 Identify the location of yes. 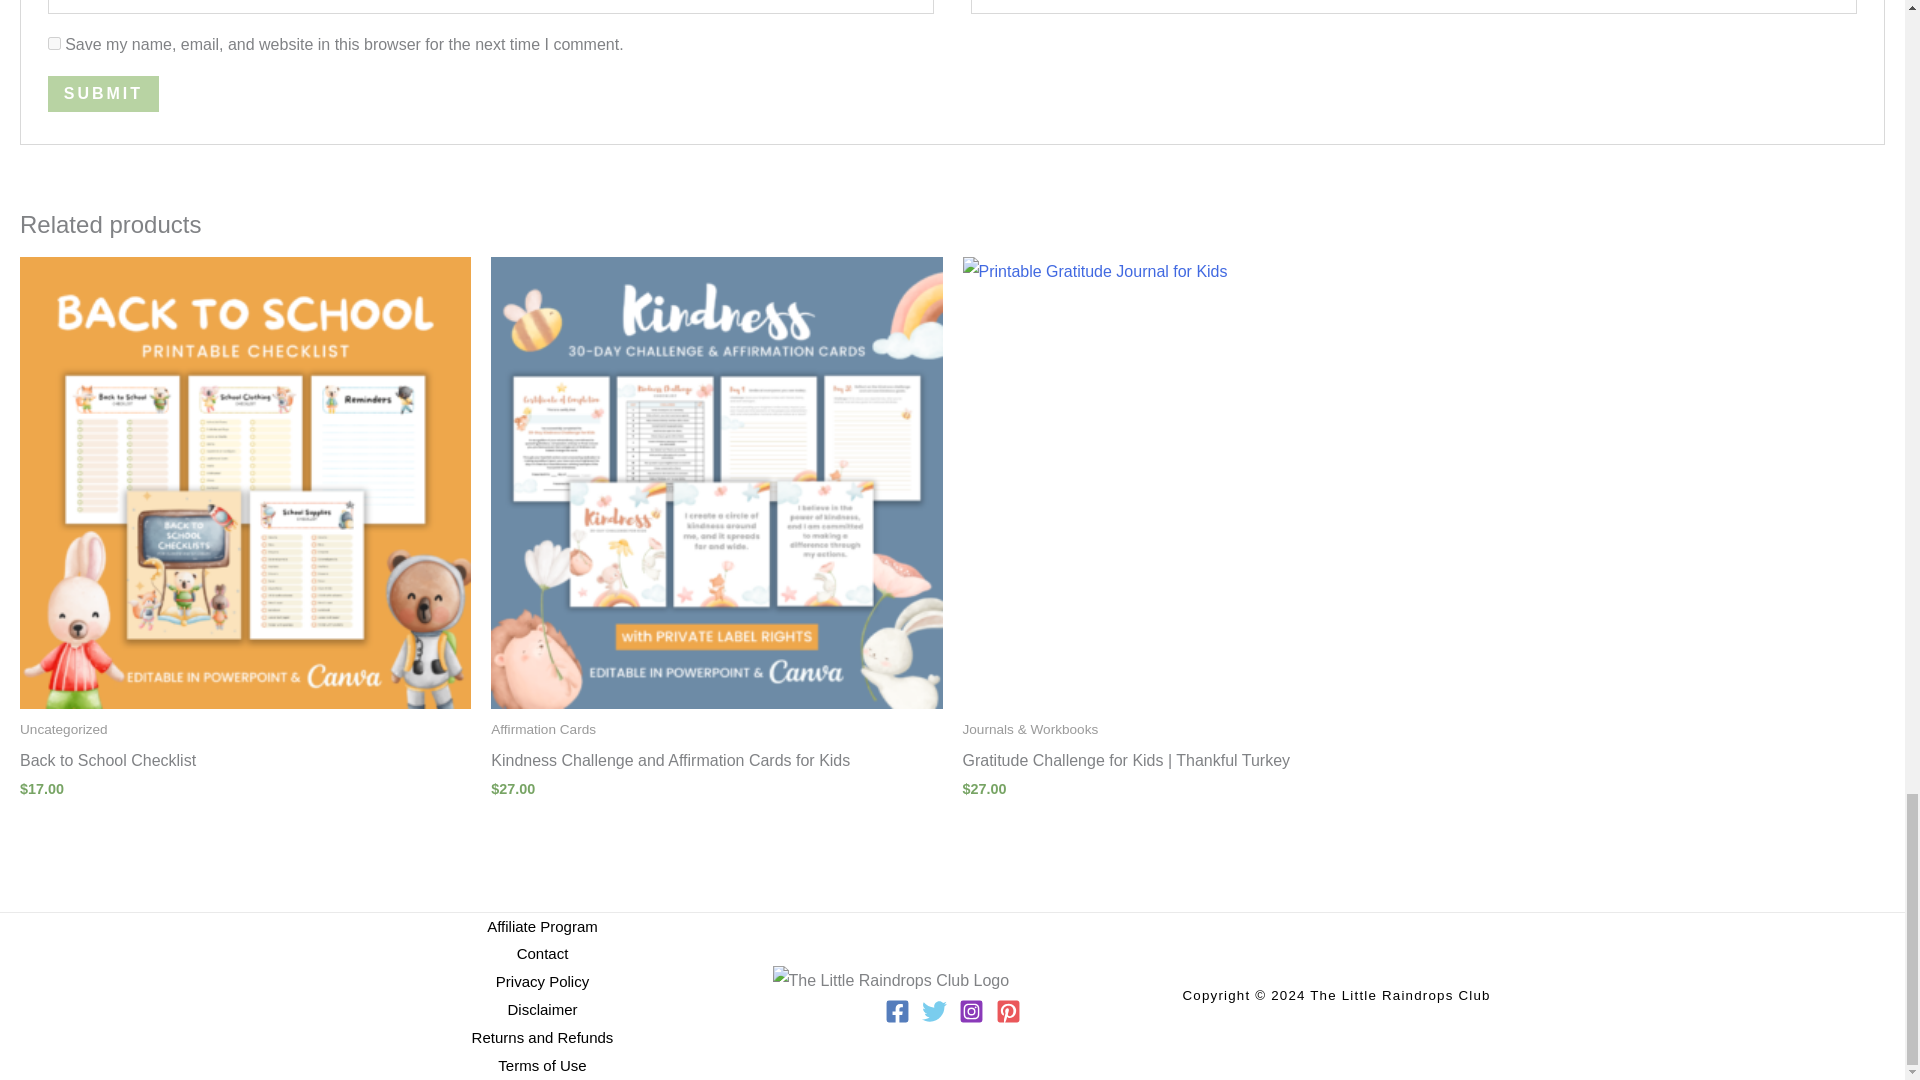
(54, 42).